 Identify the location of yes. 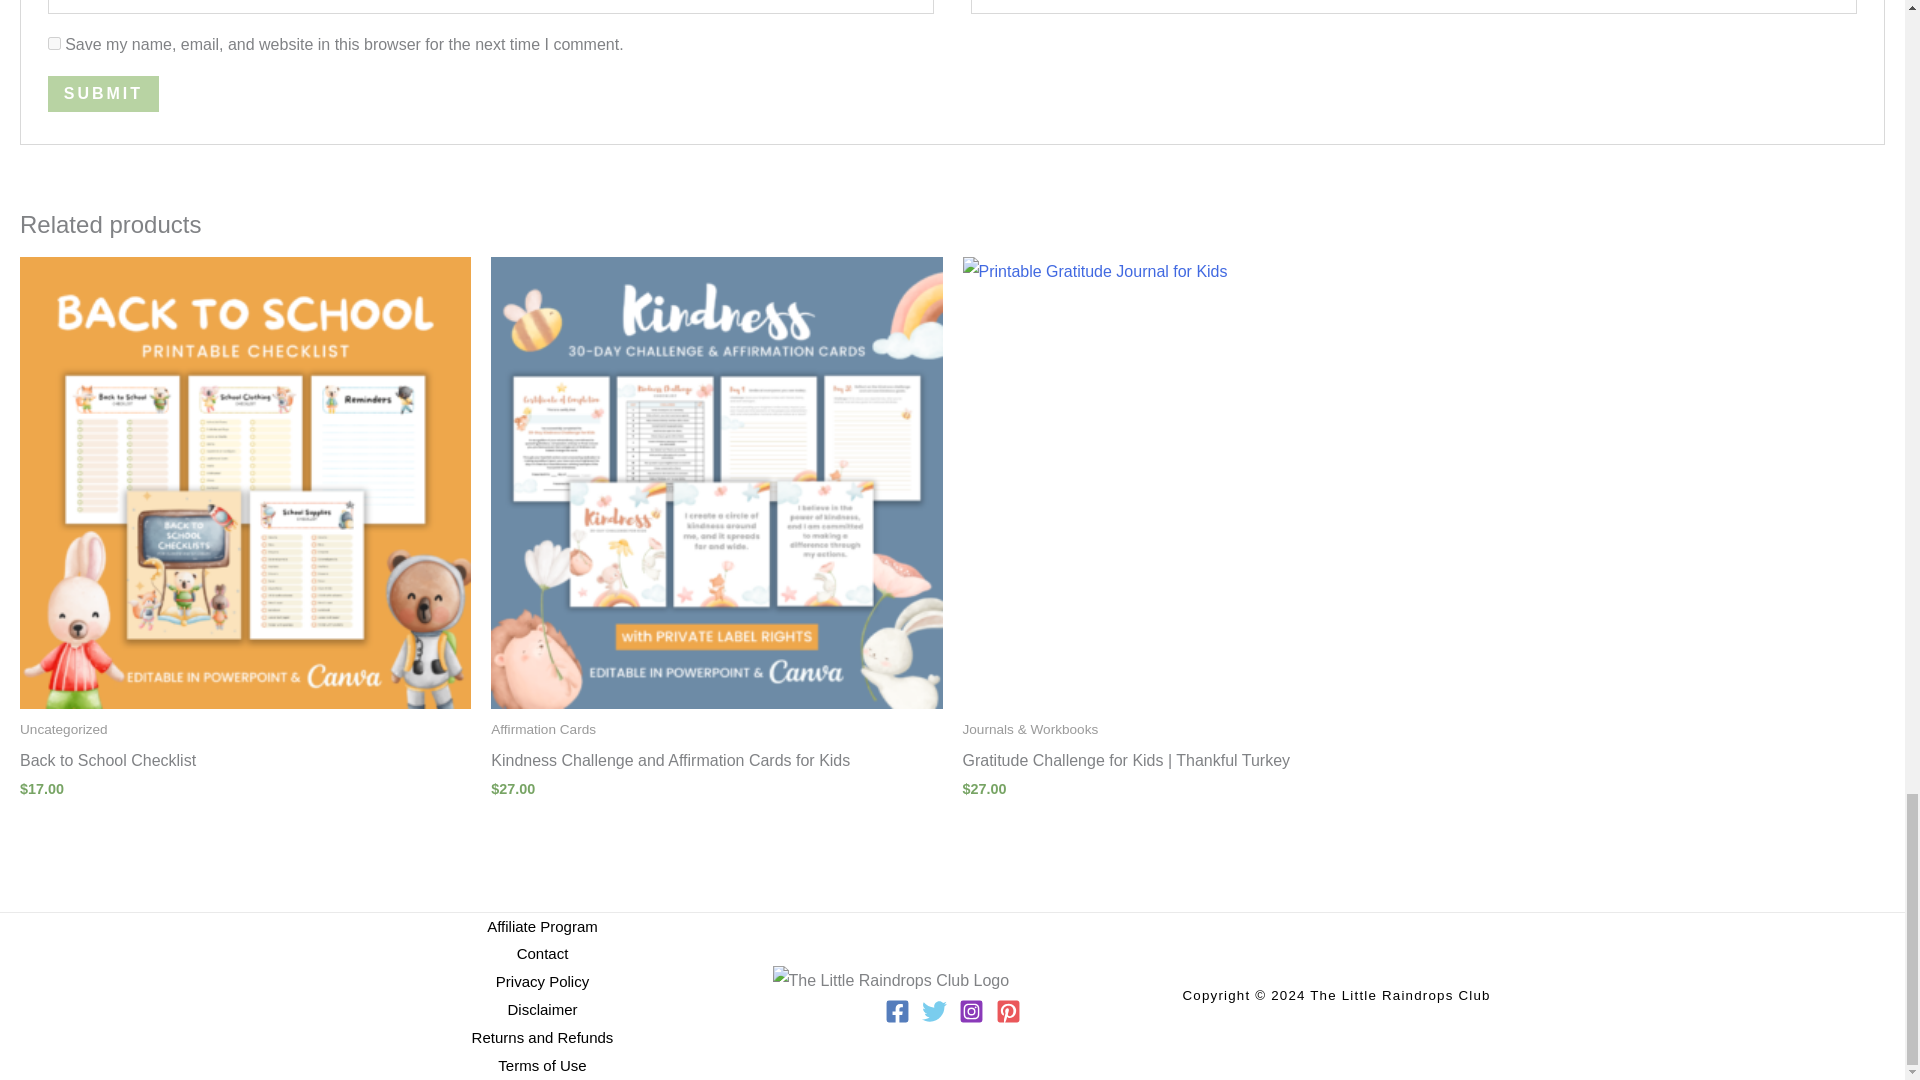
(54, 42).